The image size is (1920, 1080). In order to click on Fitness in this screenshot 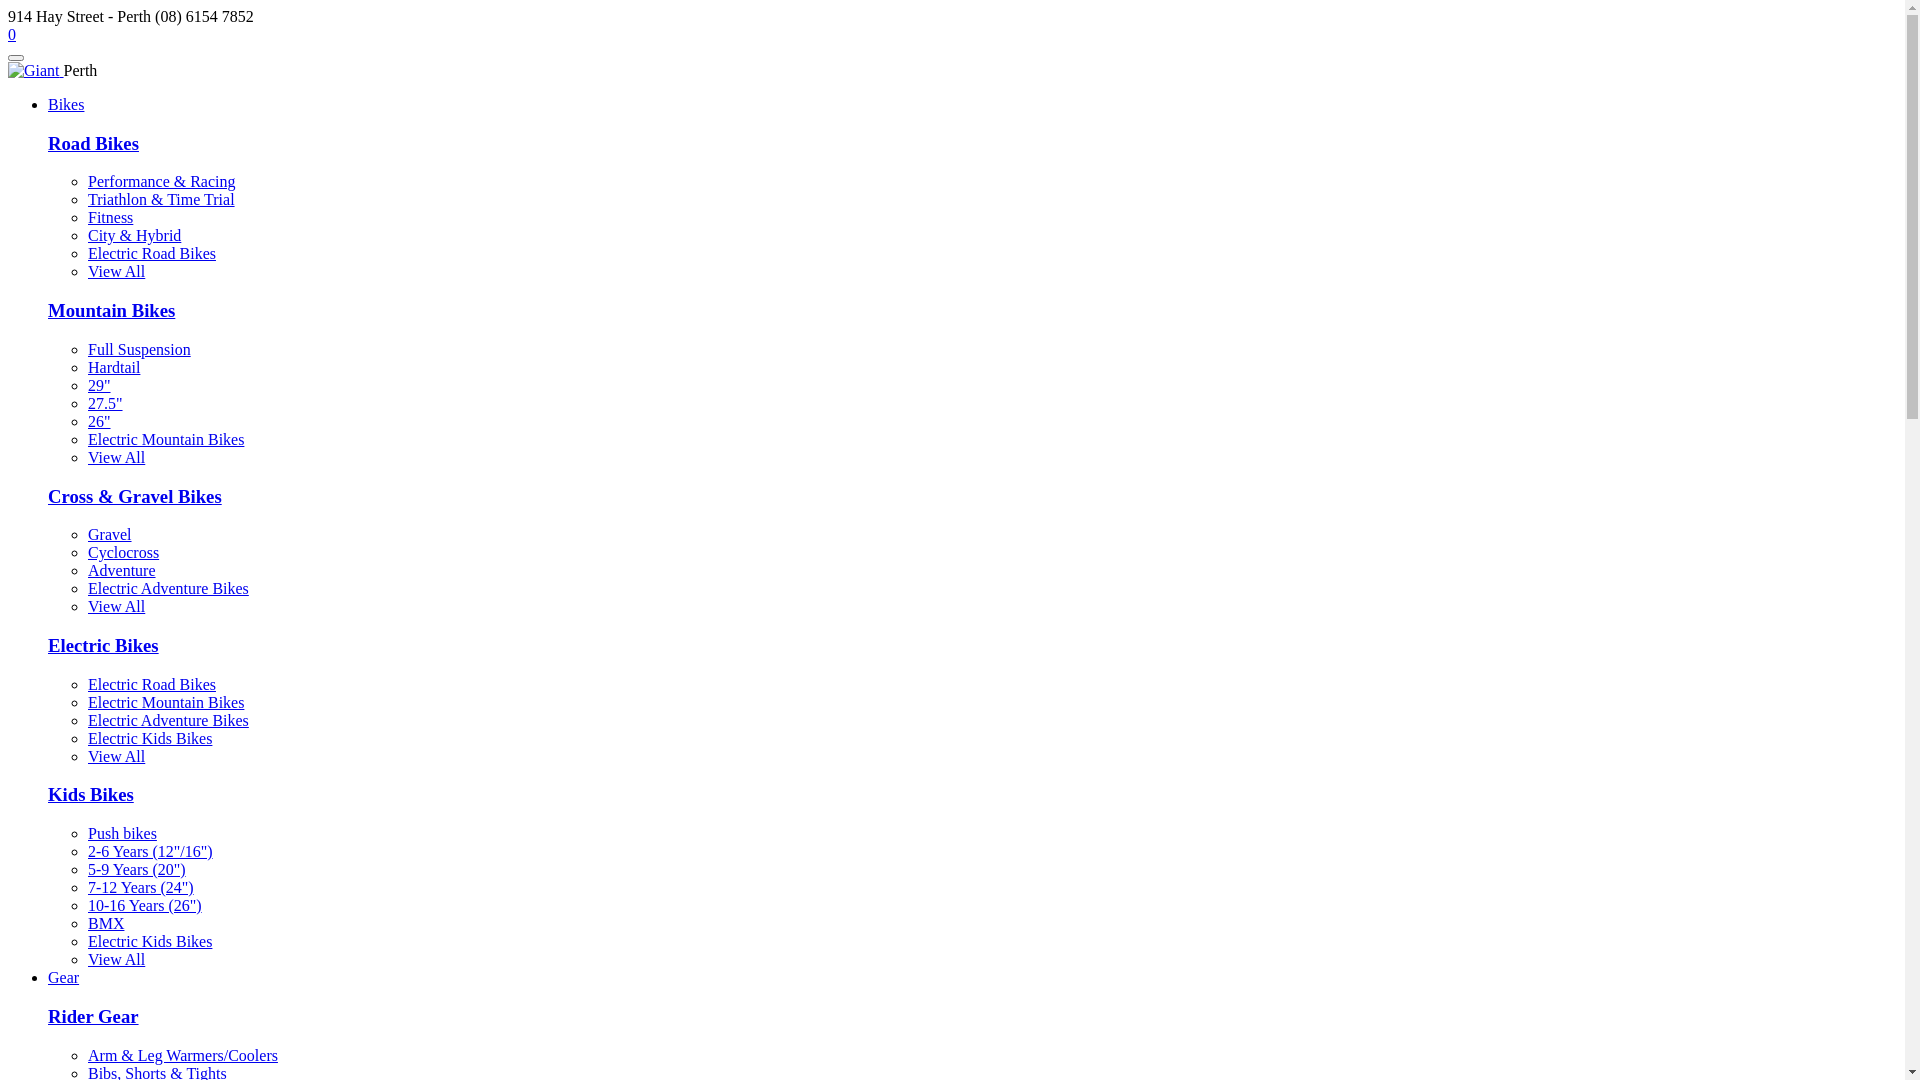, I will do `click(110, 218)`.